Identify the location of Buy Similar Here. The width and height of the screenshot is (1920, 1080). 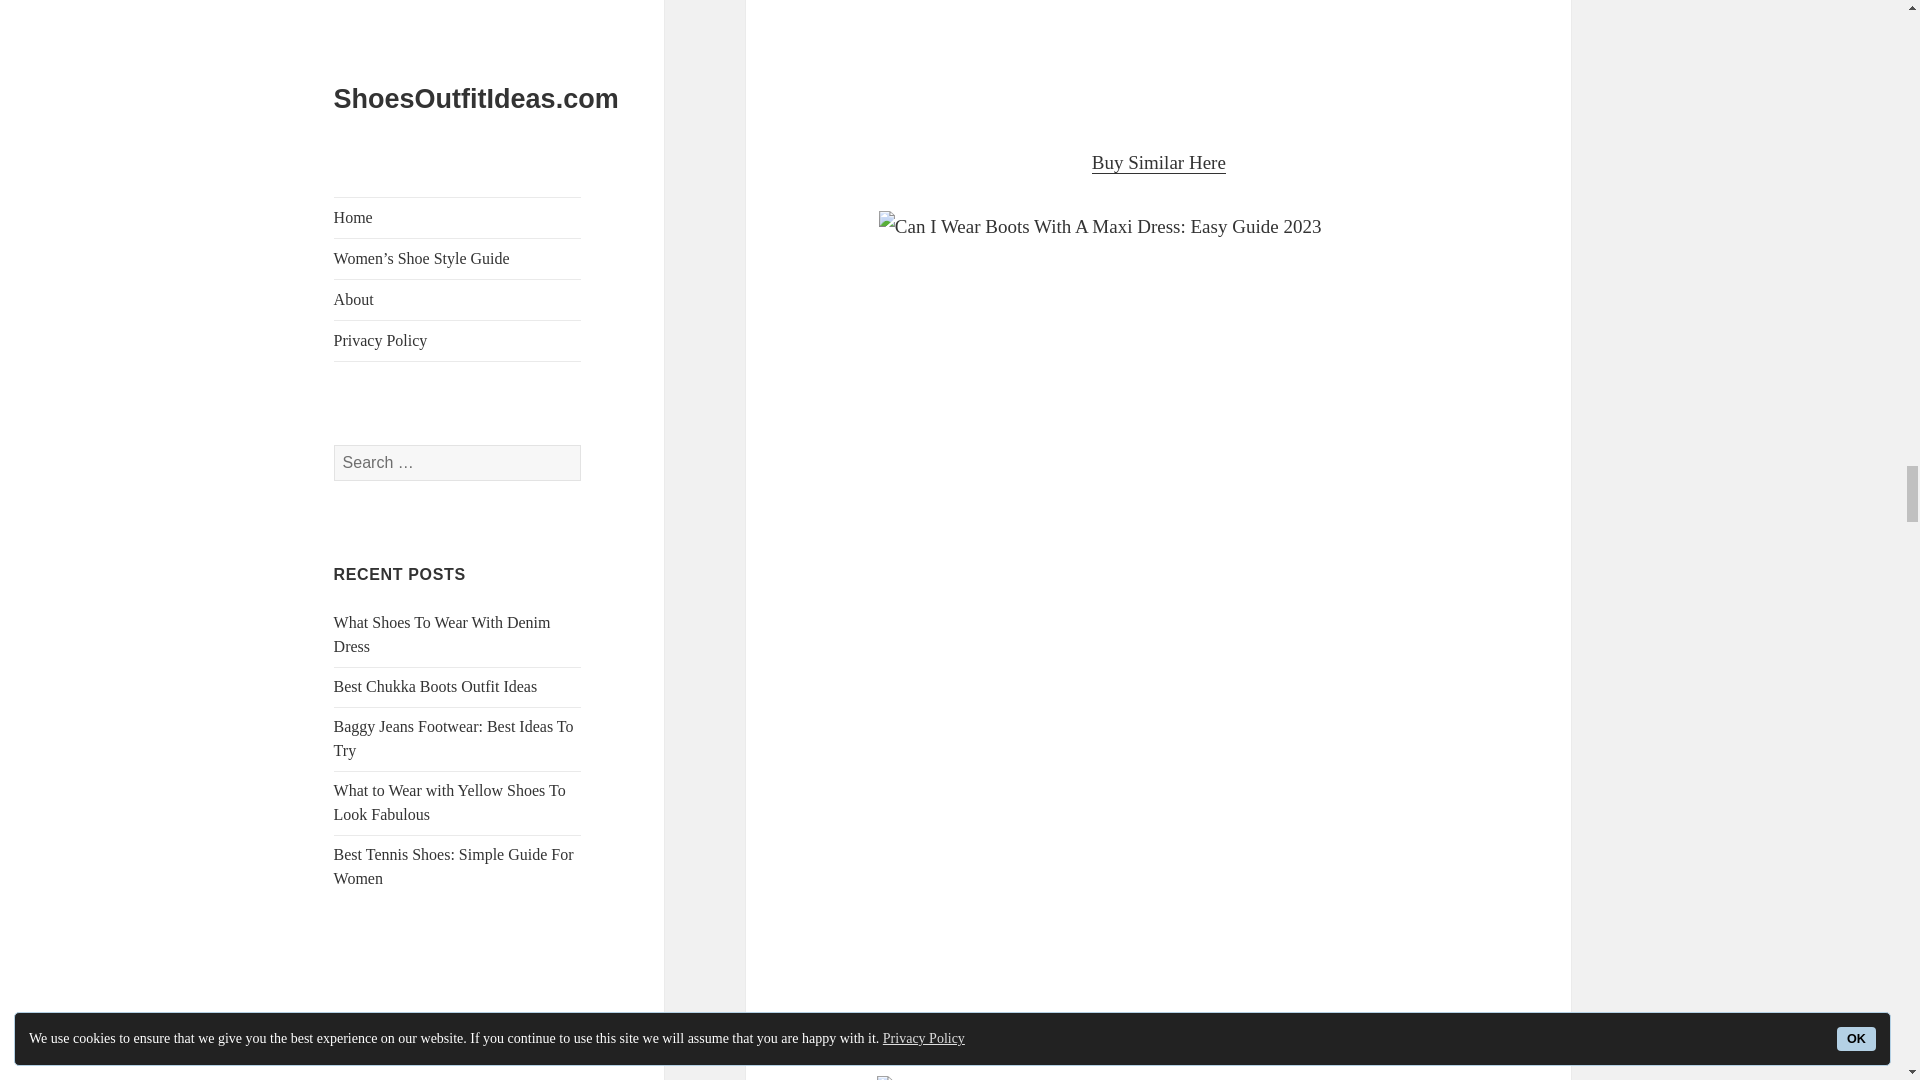
(1159, 1028).